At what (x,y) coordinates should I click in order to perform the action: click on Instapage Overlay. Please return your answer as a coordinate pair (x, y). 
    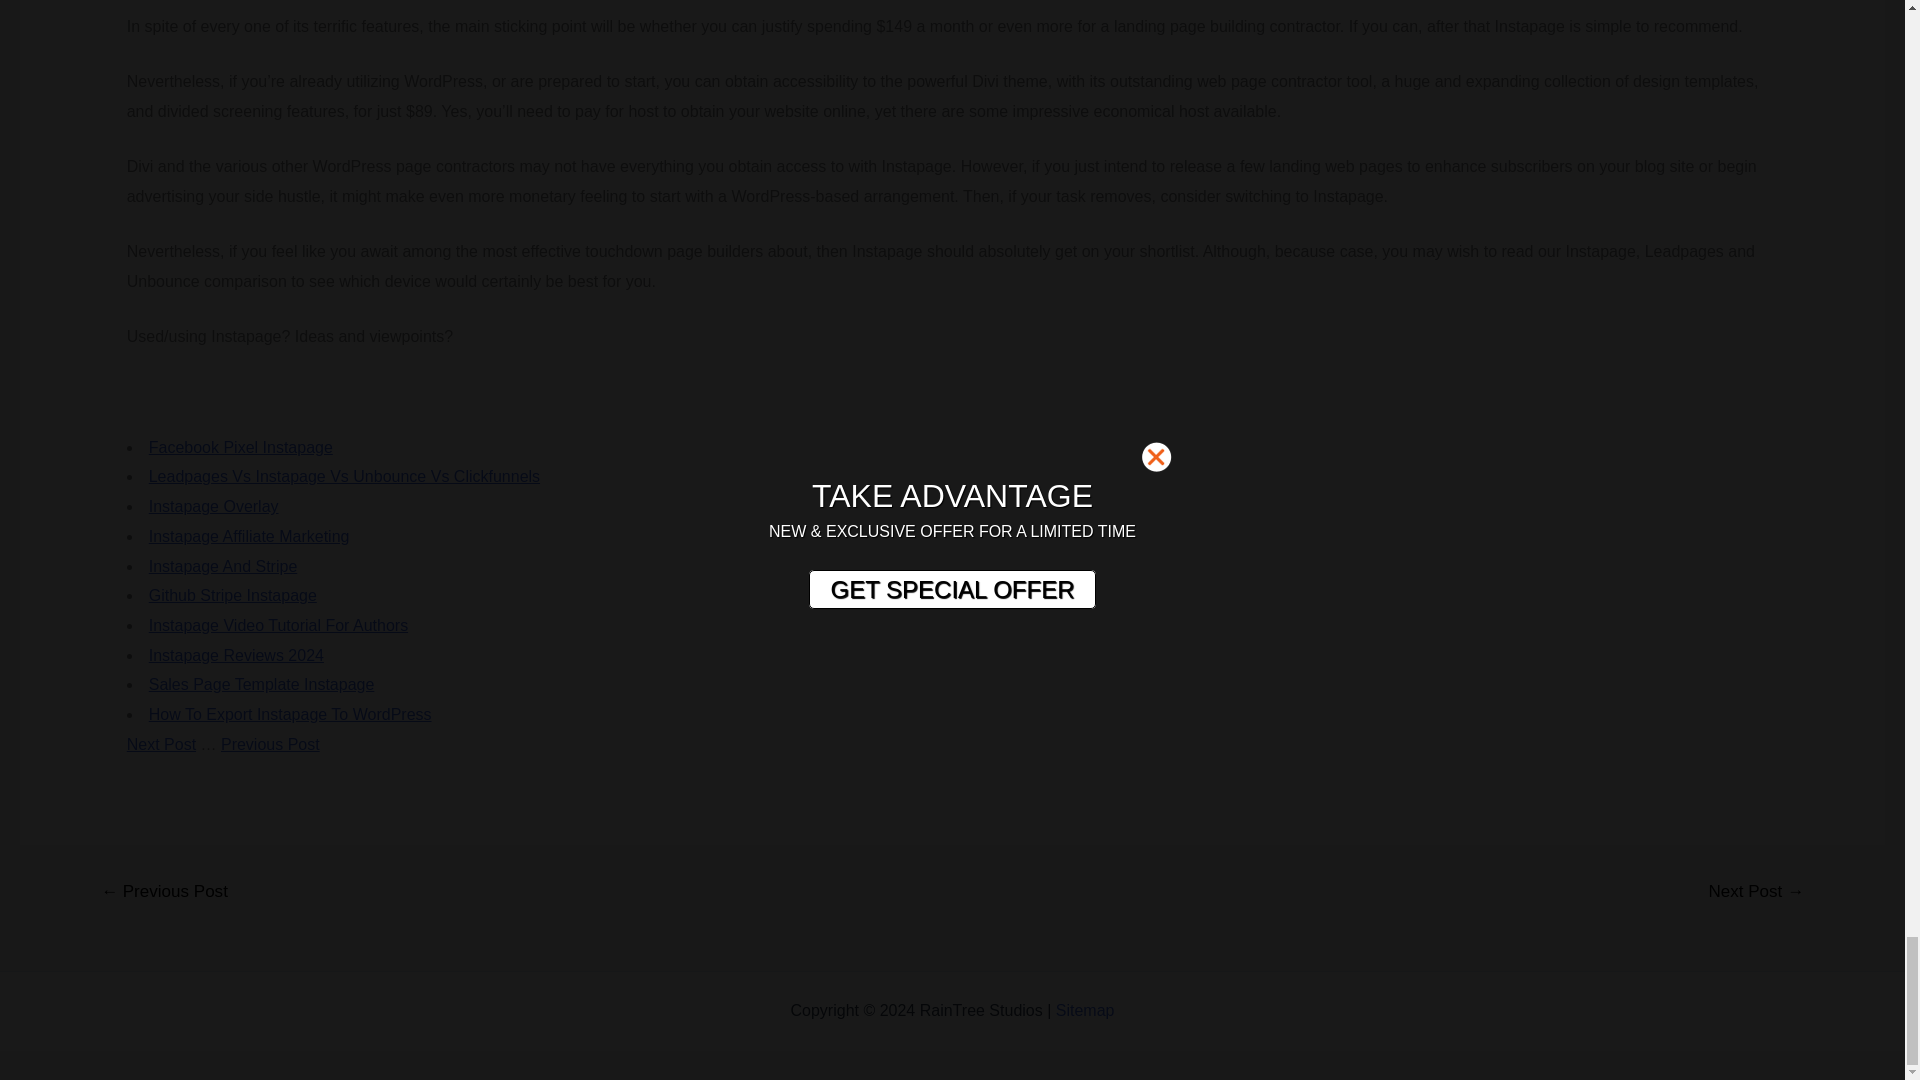
    Looking at the image, I should click on (214, 506).